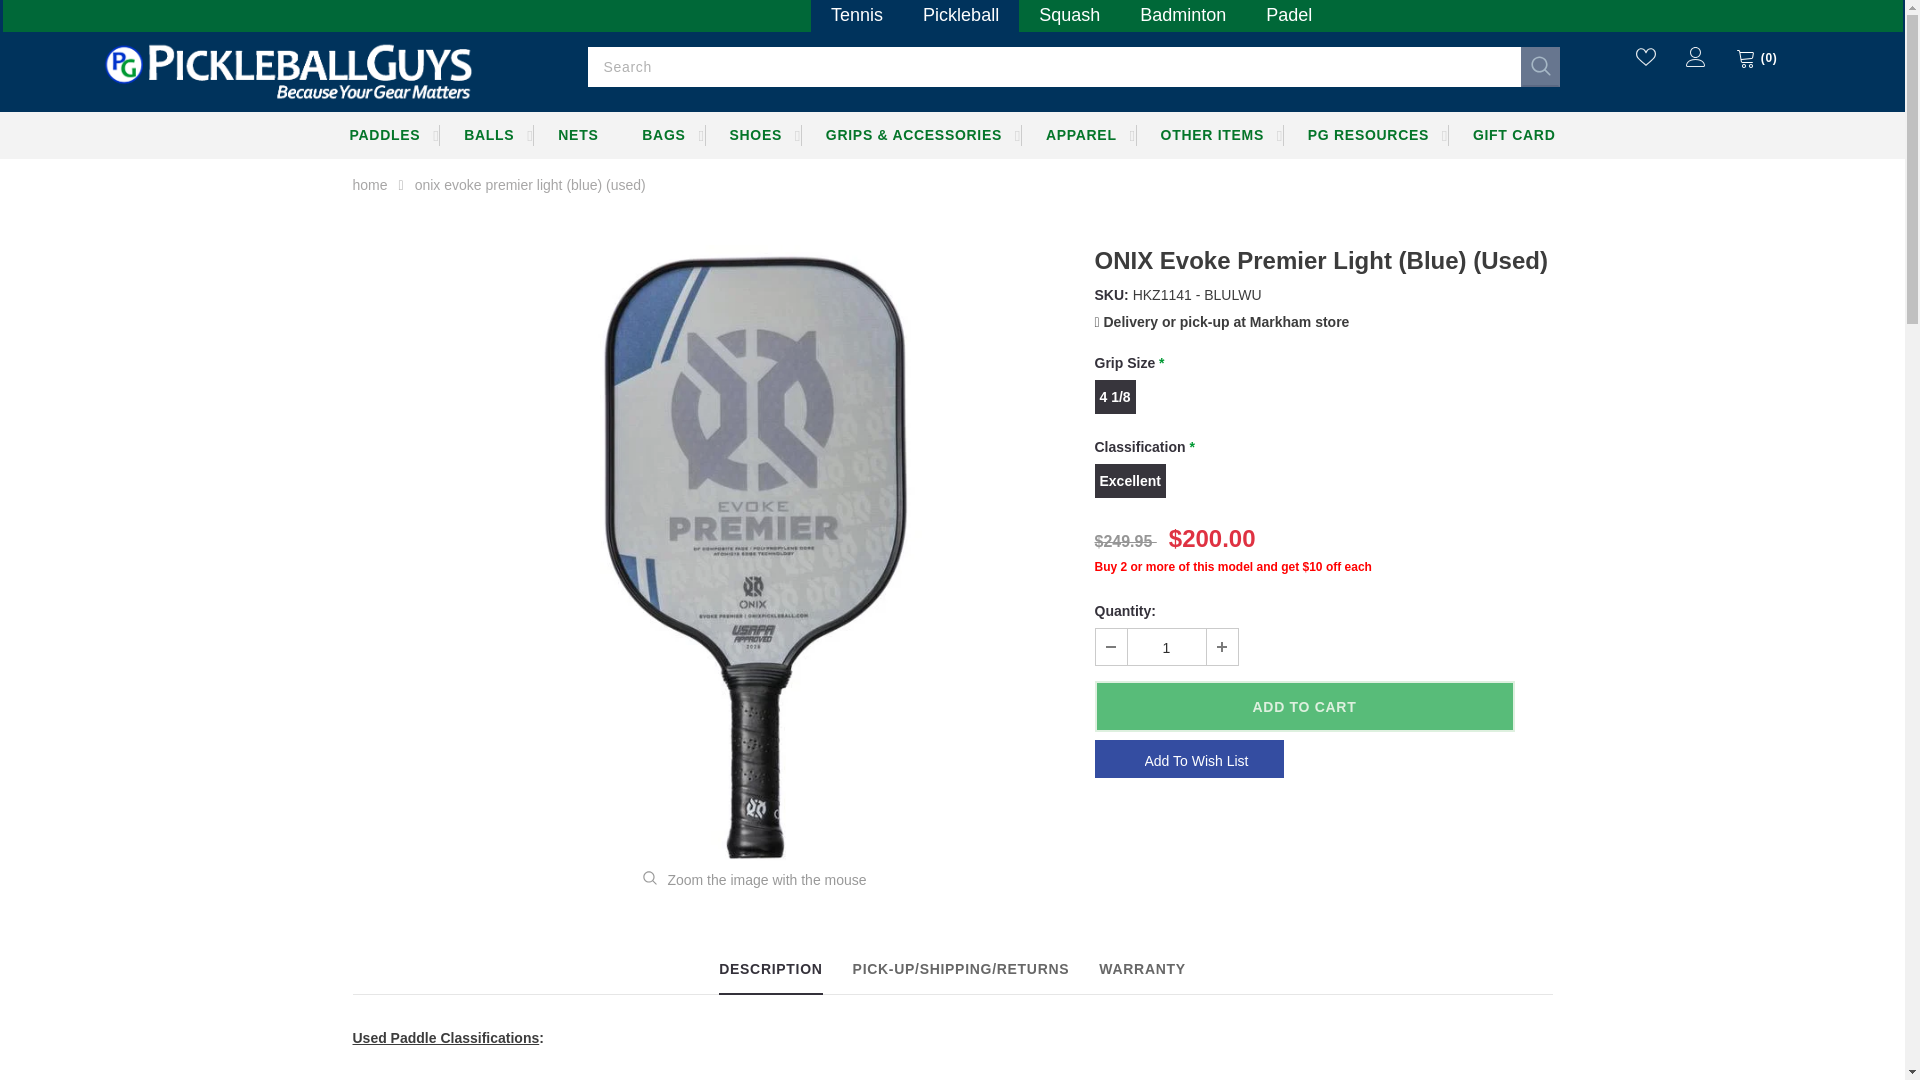 The height and width of the screenshot is (1080, 1920). Describe the element at coordinates (1182, 12) in the screenshot. I see `Badminton` at that location.